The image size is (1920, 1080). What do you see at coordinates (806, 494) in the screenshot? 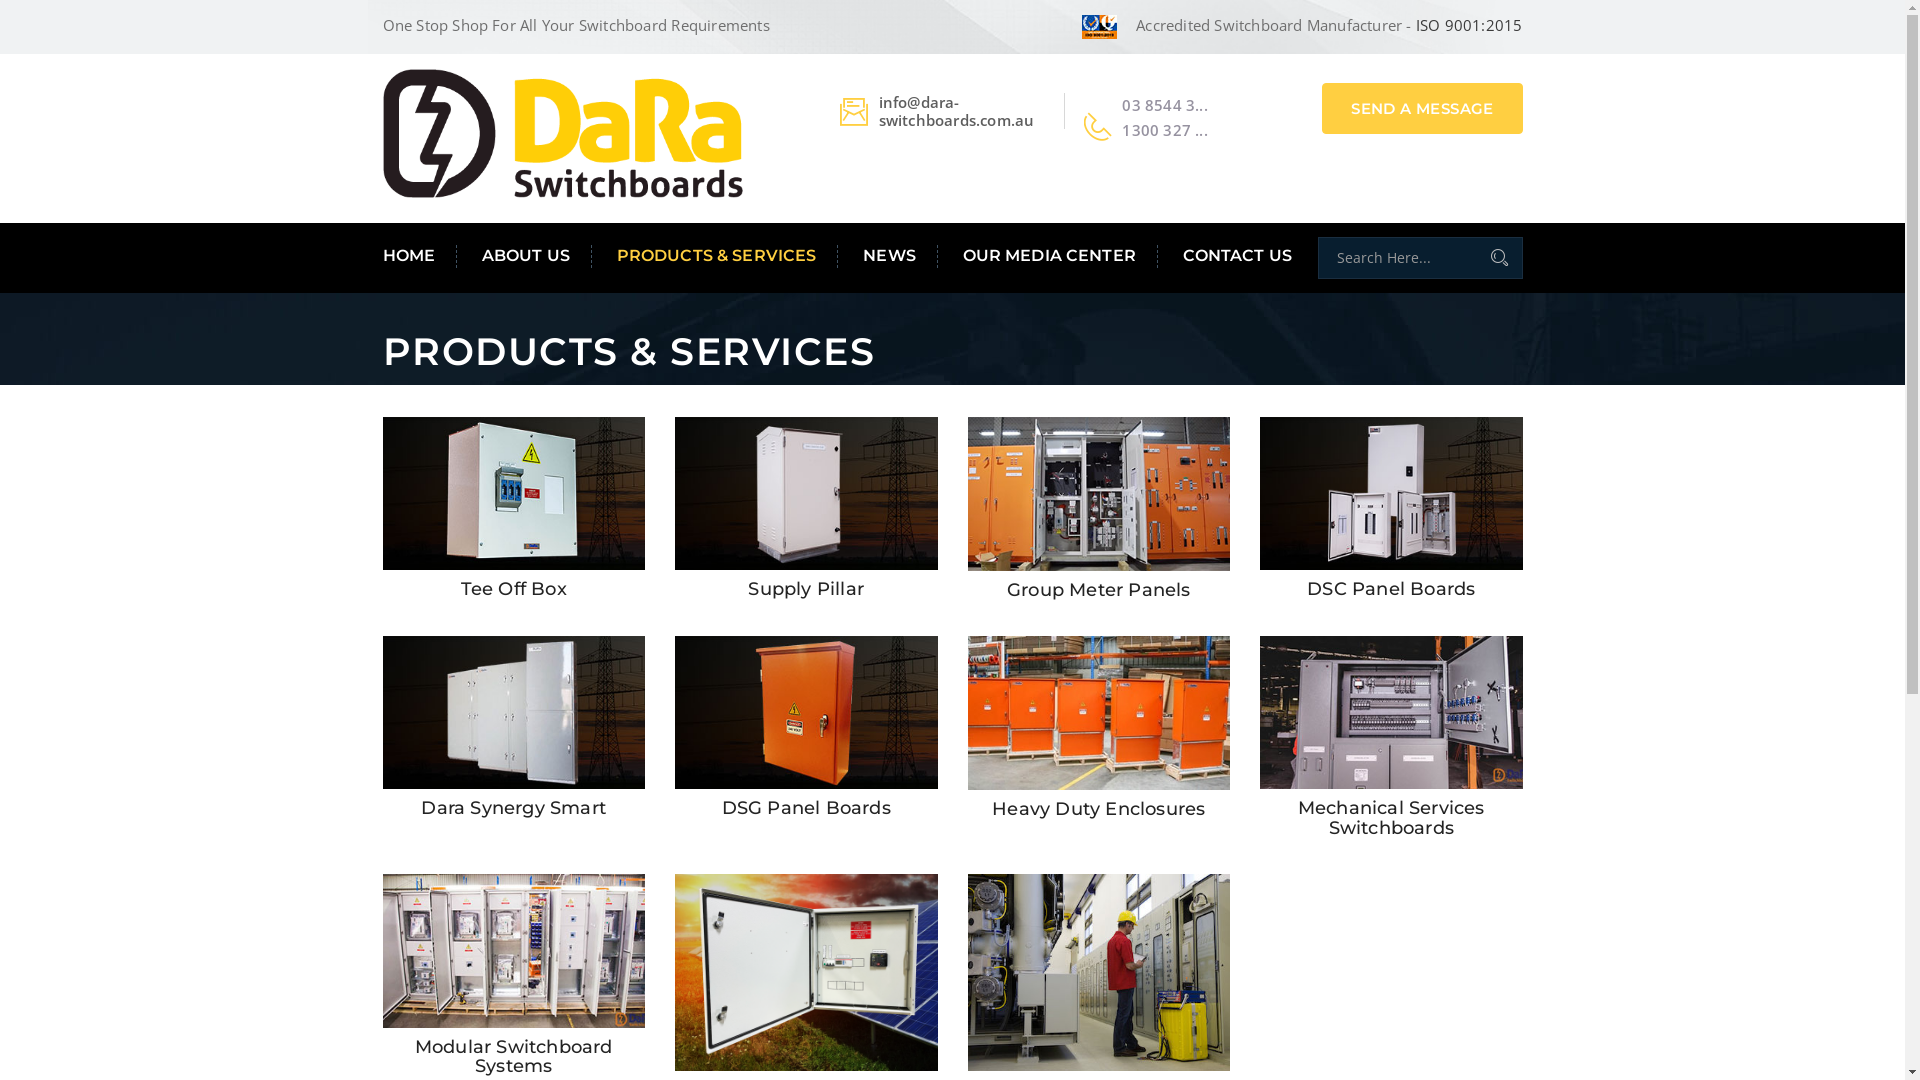
I see `supply-pillar` at bounding box center [806, 494].